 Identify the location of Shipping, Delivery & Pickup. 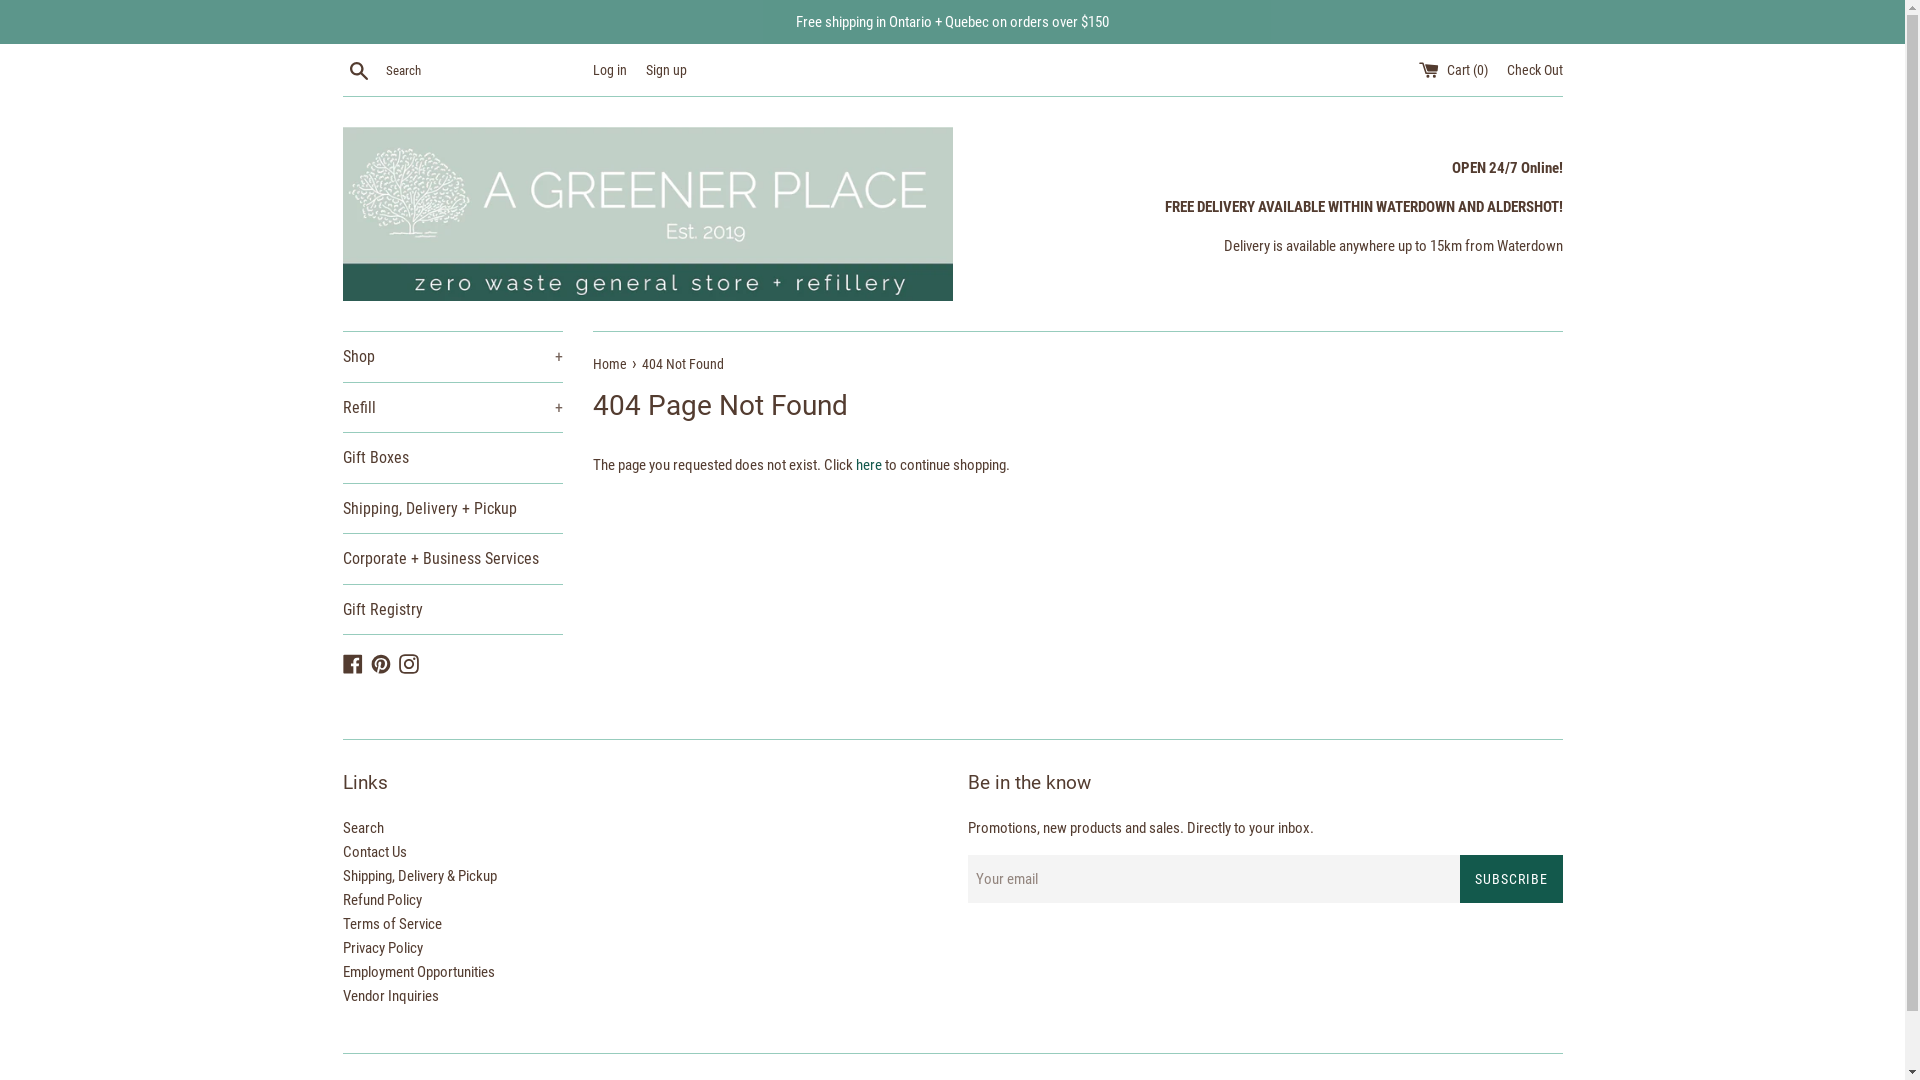
(419, 876).